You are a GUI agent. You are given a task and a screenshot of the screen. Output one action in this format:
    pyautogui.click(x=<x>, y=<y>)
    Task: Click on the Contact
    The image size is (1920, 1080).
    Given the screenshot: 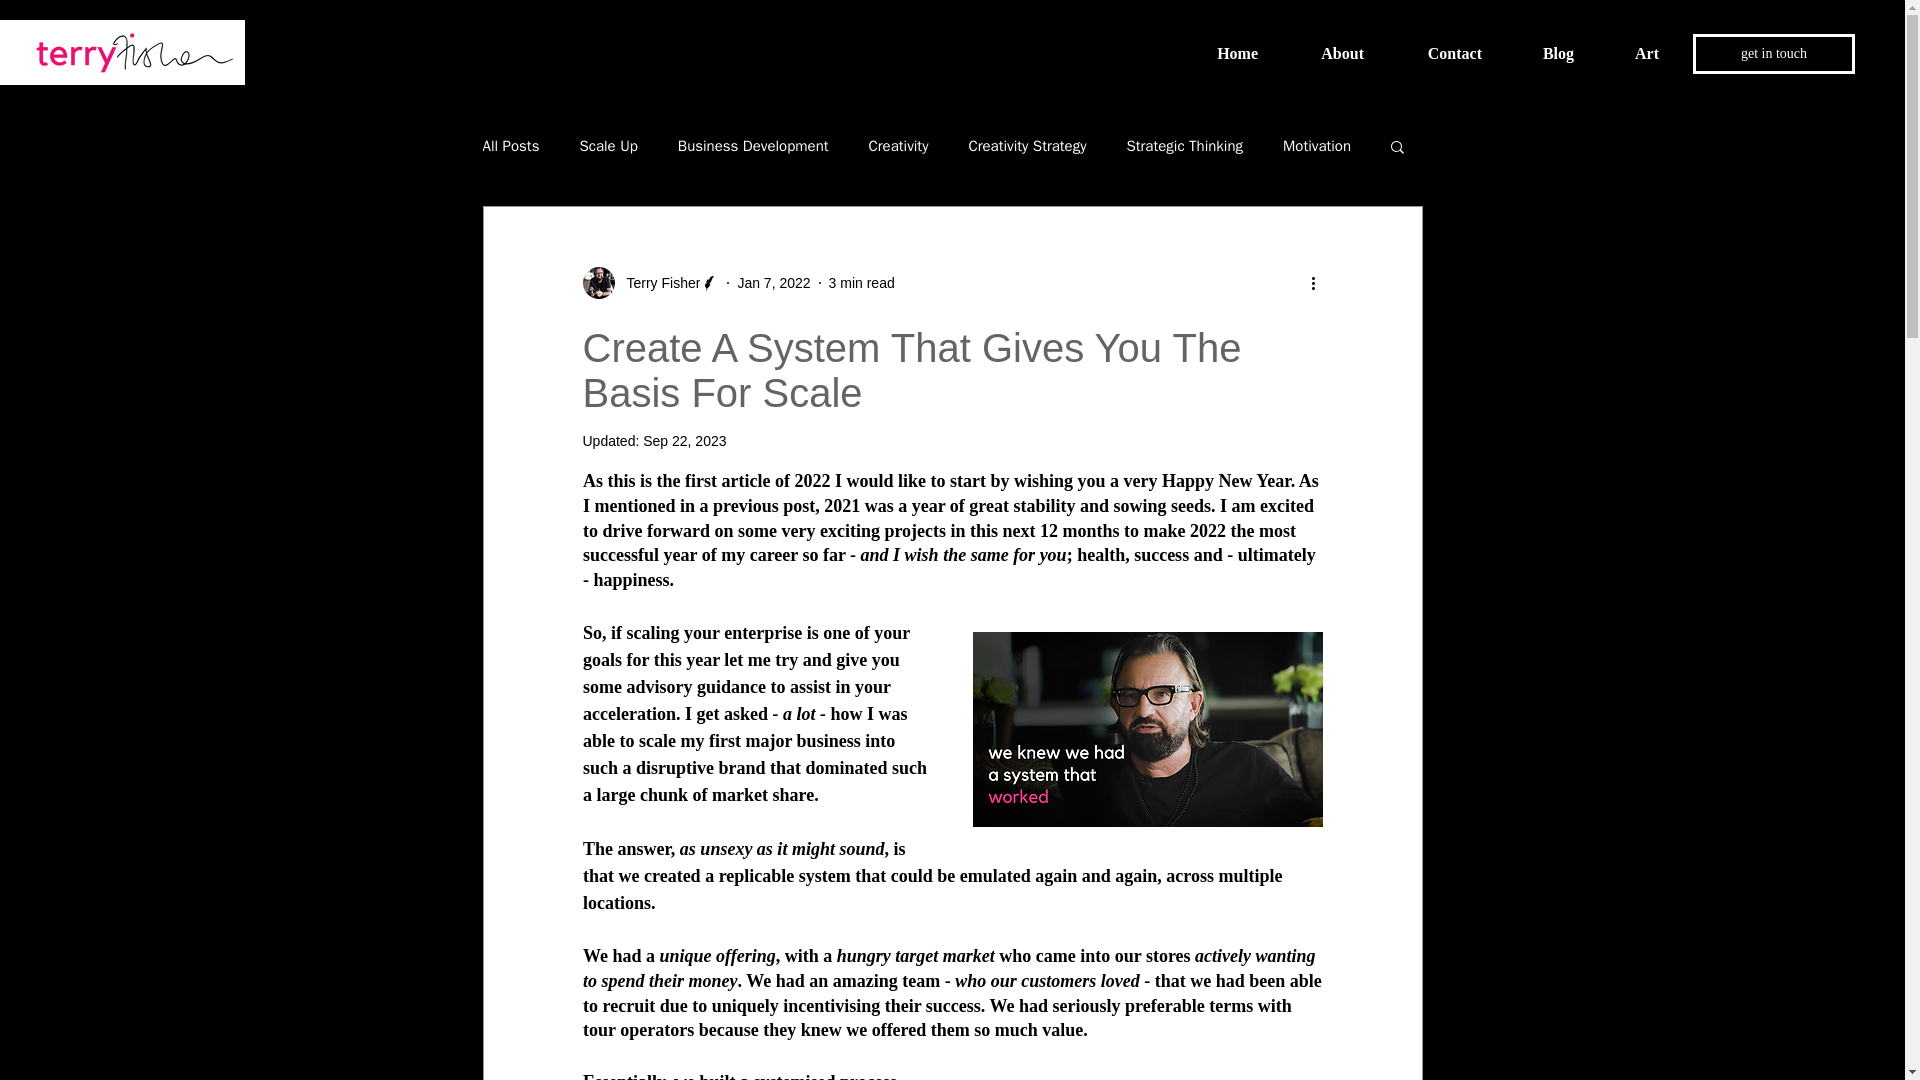 What is the action you would take?
    pyautogui.click(x=1438, y=54)
    